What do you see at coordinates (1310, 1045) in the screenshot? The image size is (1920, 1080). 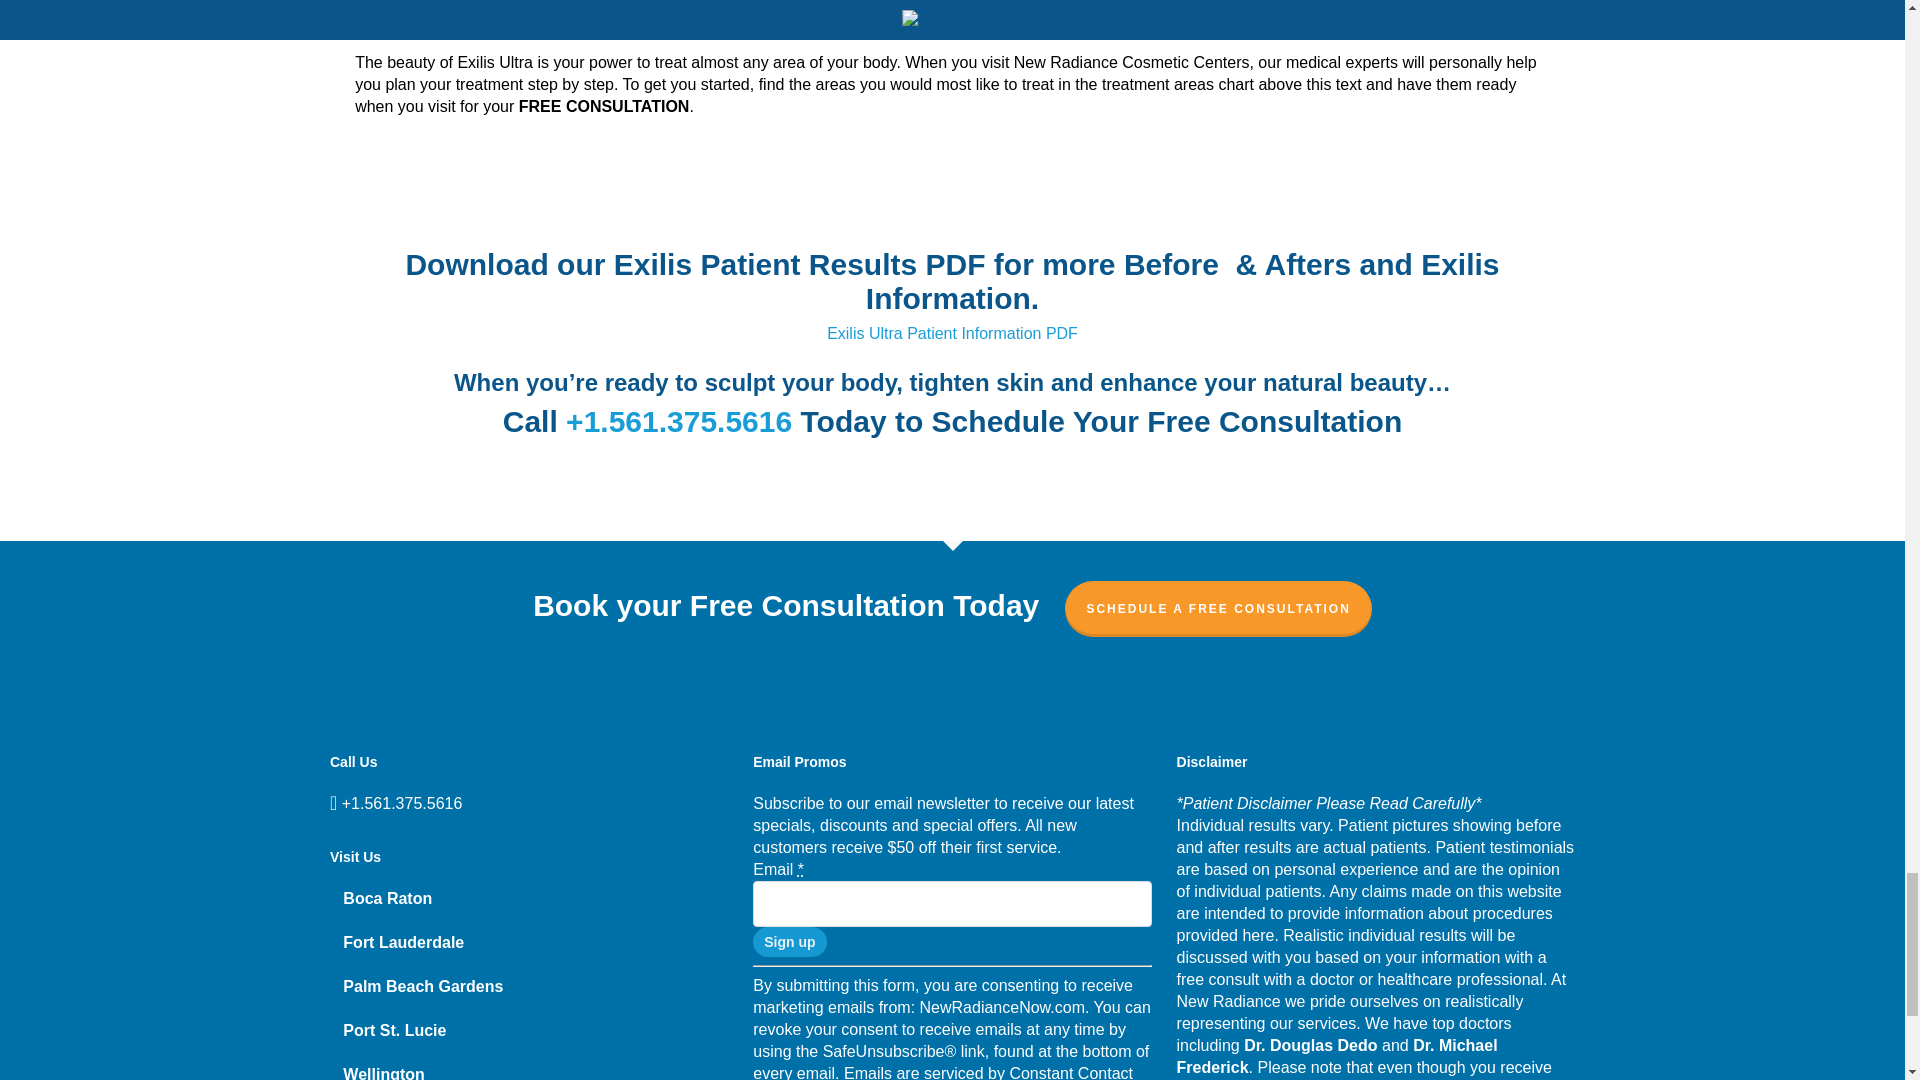 I see `Dr. Douglas Dedo` at bounding box center [1310, 1045].